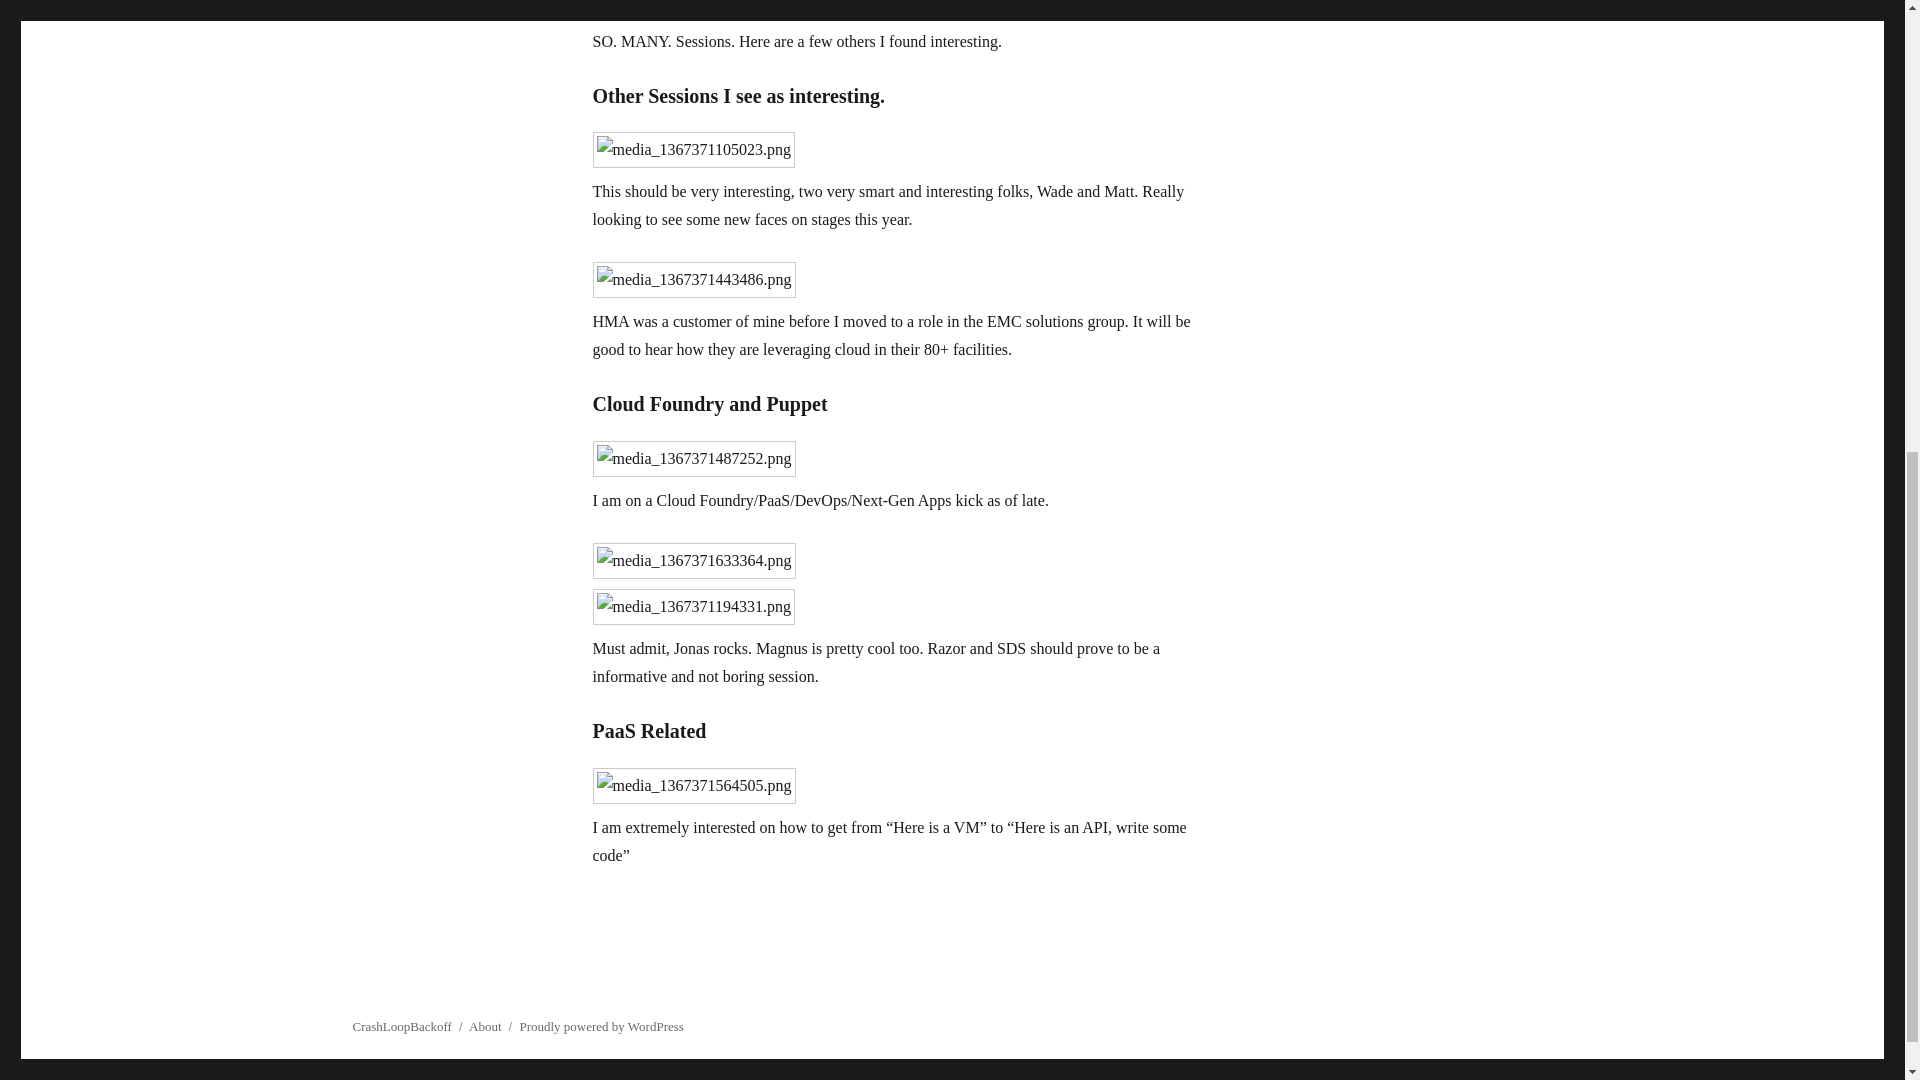 The width and height of the screenshot is (1920, 1080). Describe the element at coordinates (484, 1026) in the screenshot. I see `About` at that location.